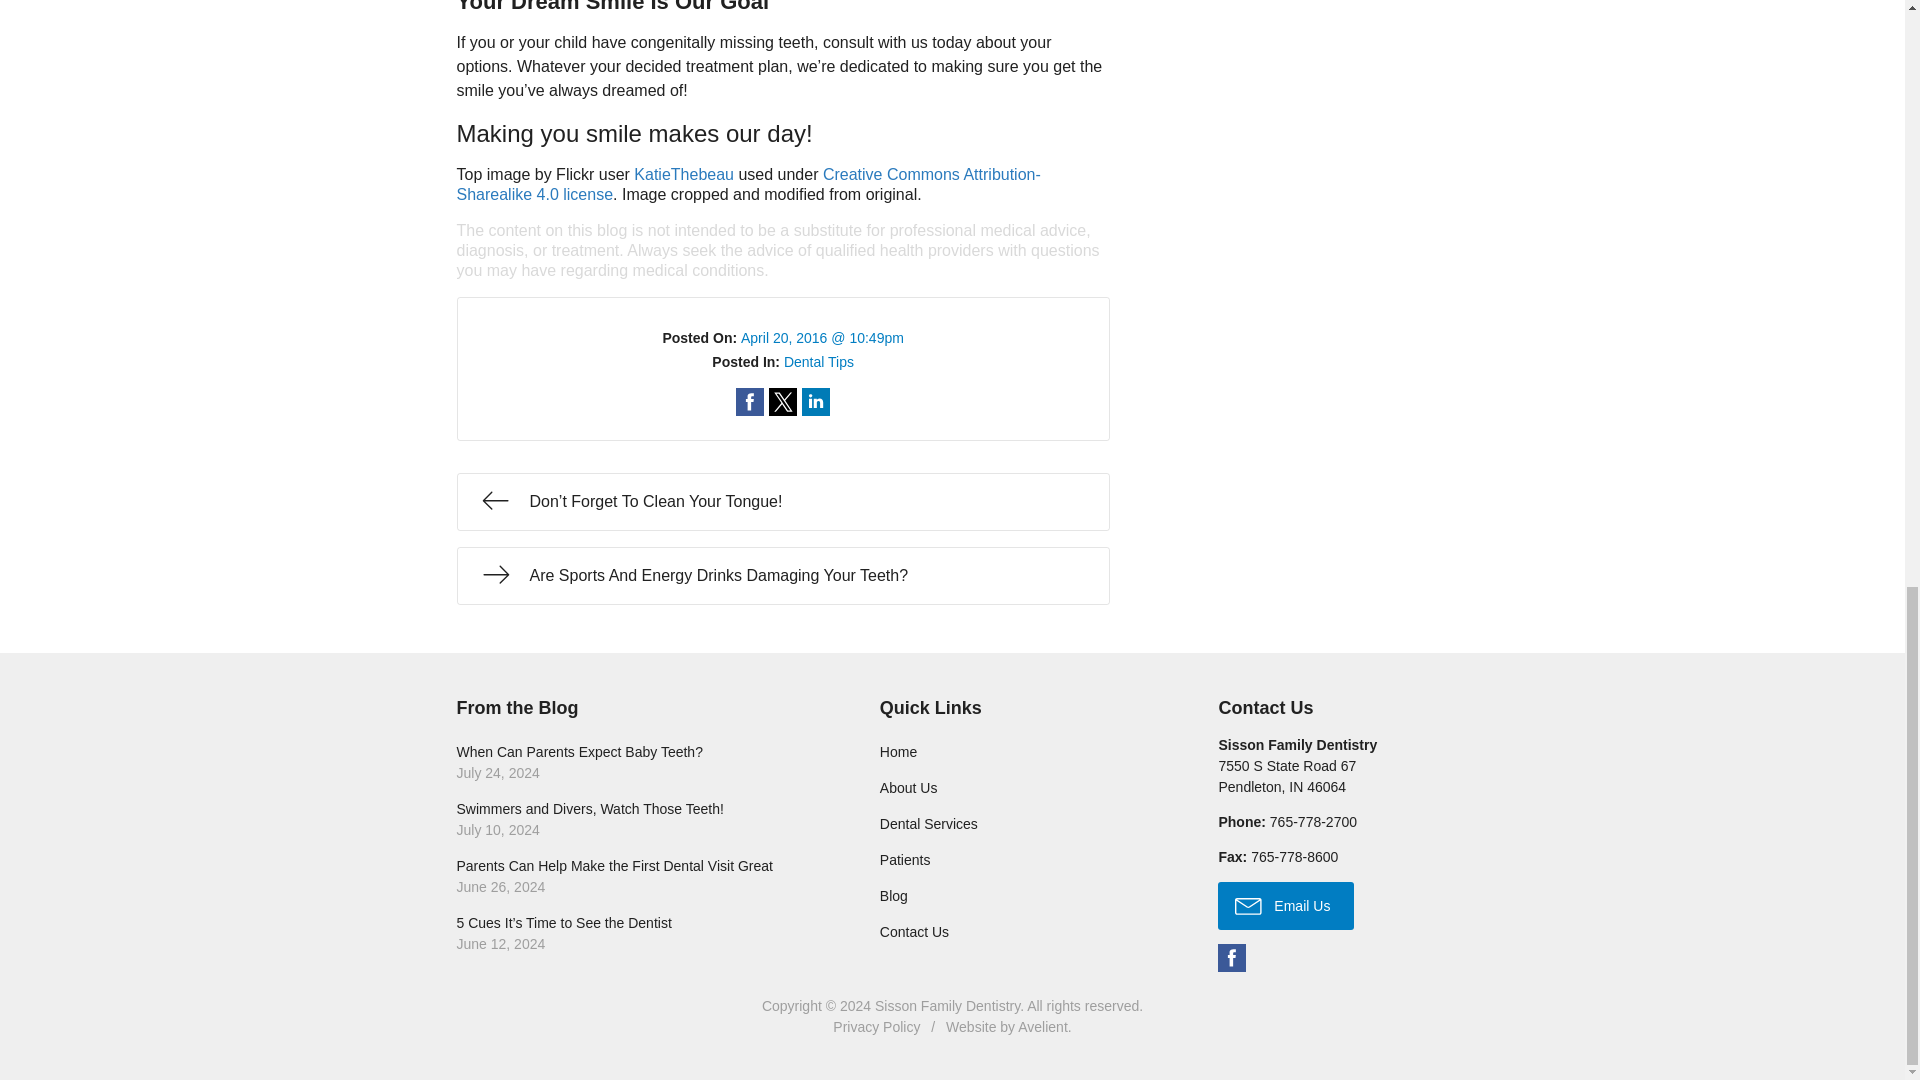 This screenshot has height=1080, width=1920. Describe the element at coordinates (640, 762) in the screenshot. I see `Dental Tips` at that location.